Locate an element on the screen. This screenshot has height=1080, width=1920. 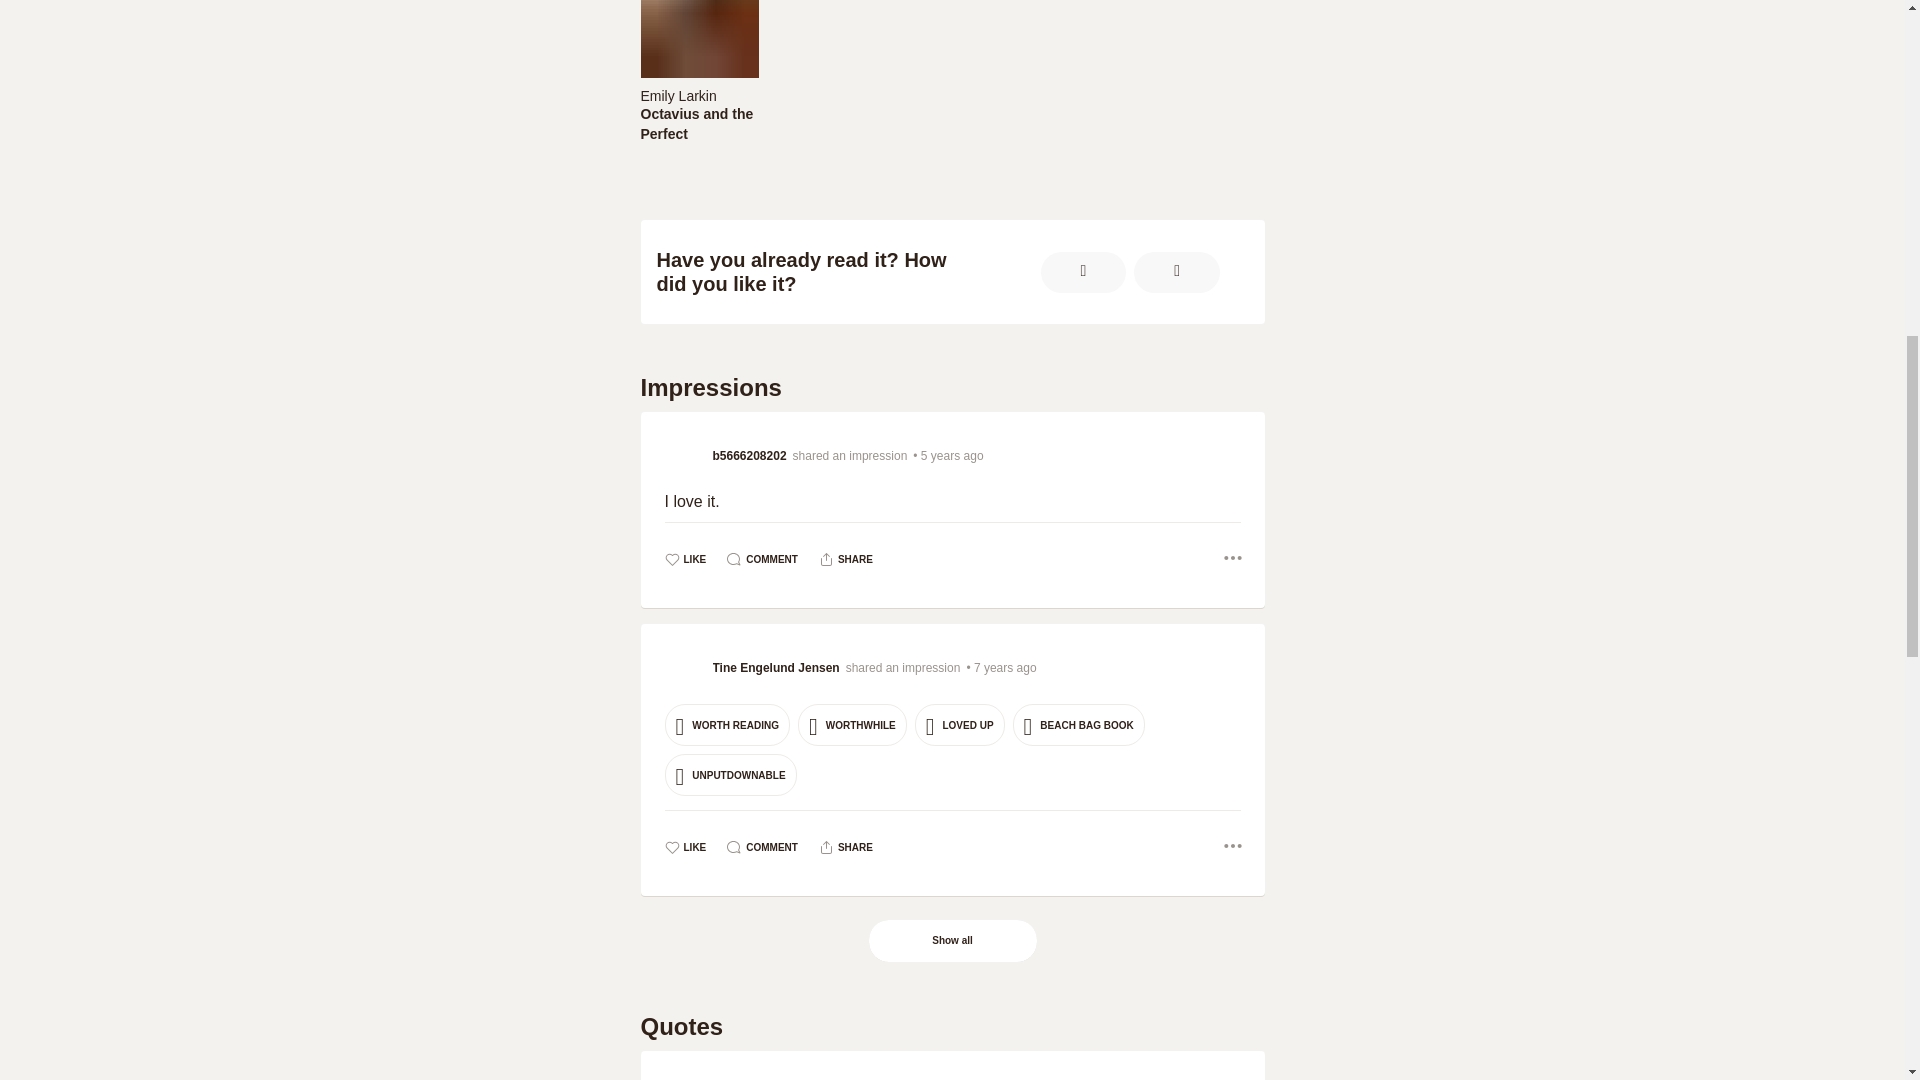
Show all is located at coordinates (952, 941).